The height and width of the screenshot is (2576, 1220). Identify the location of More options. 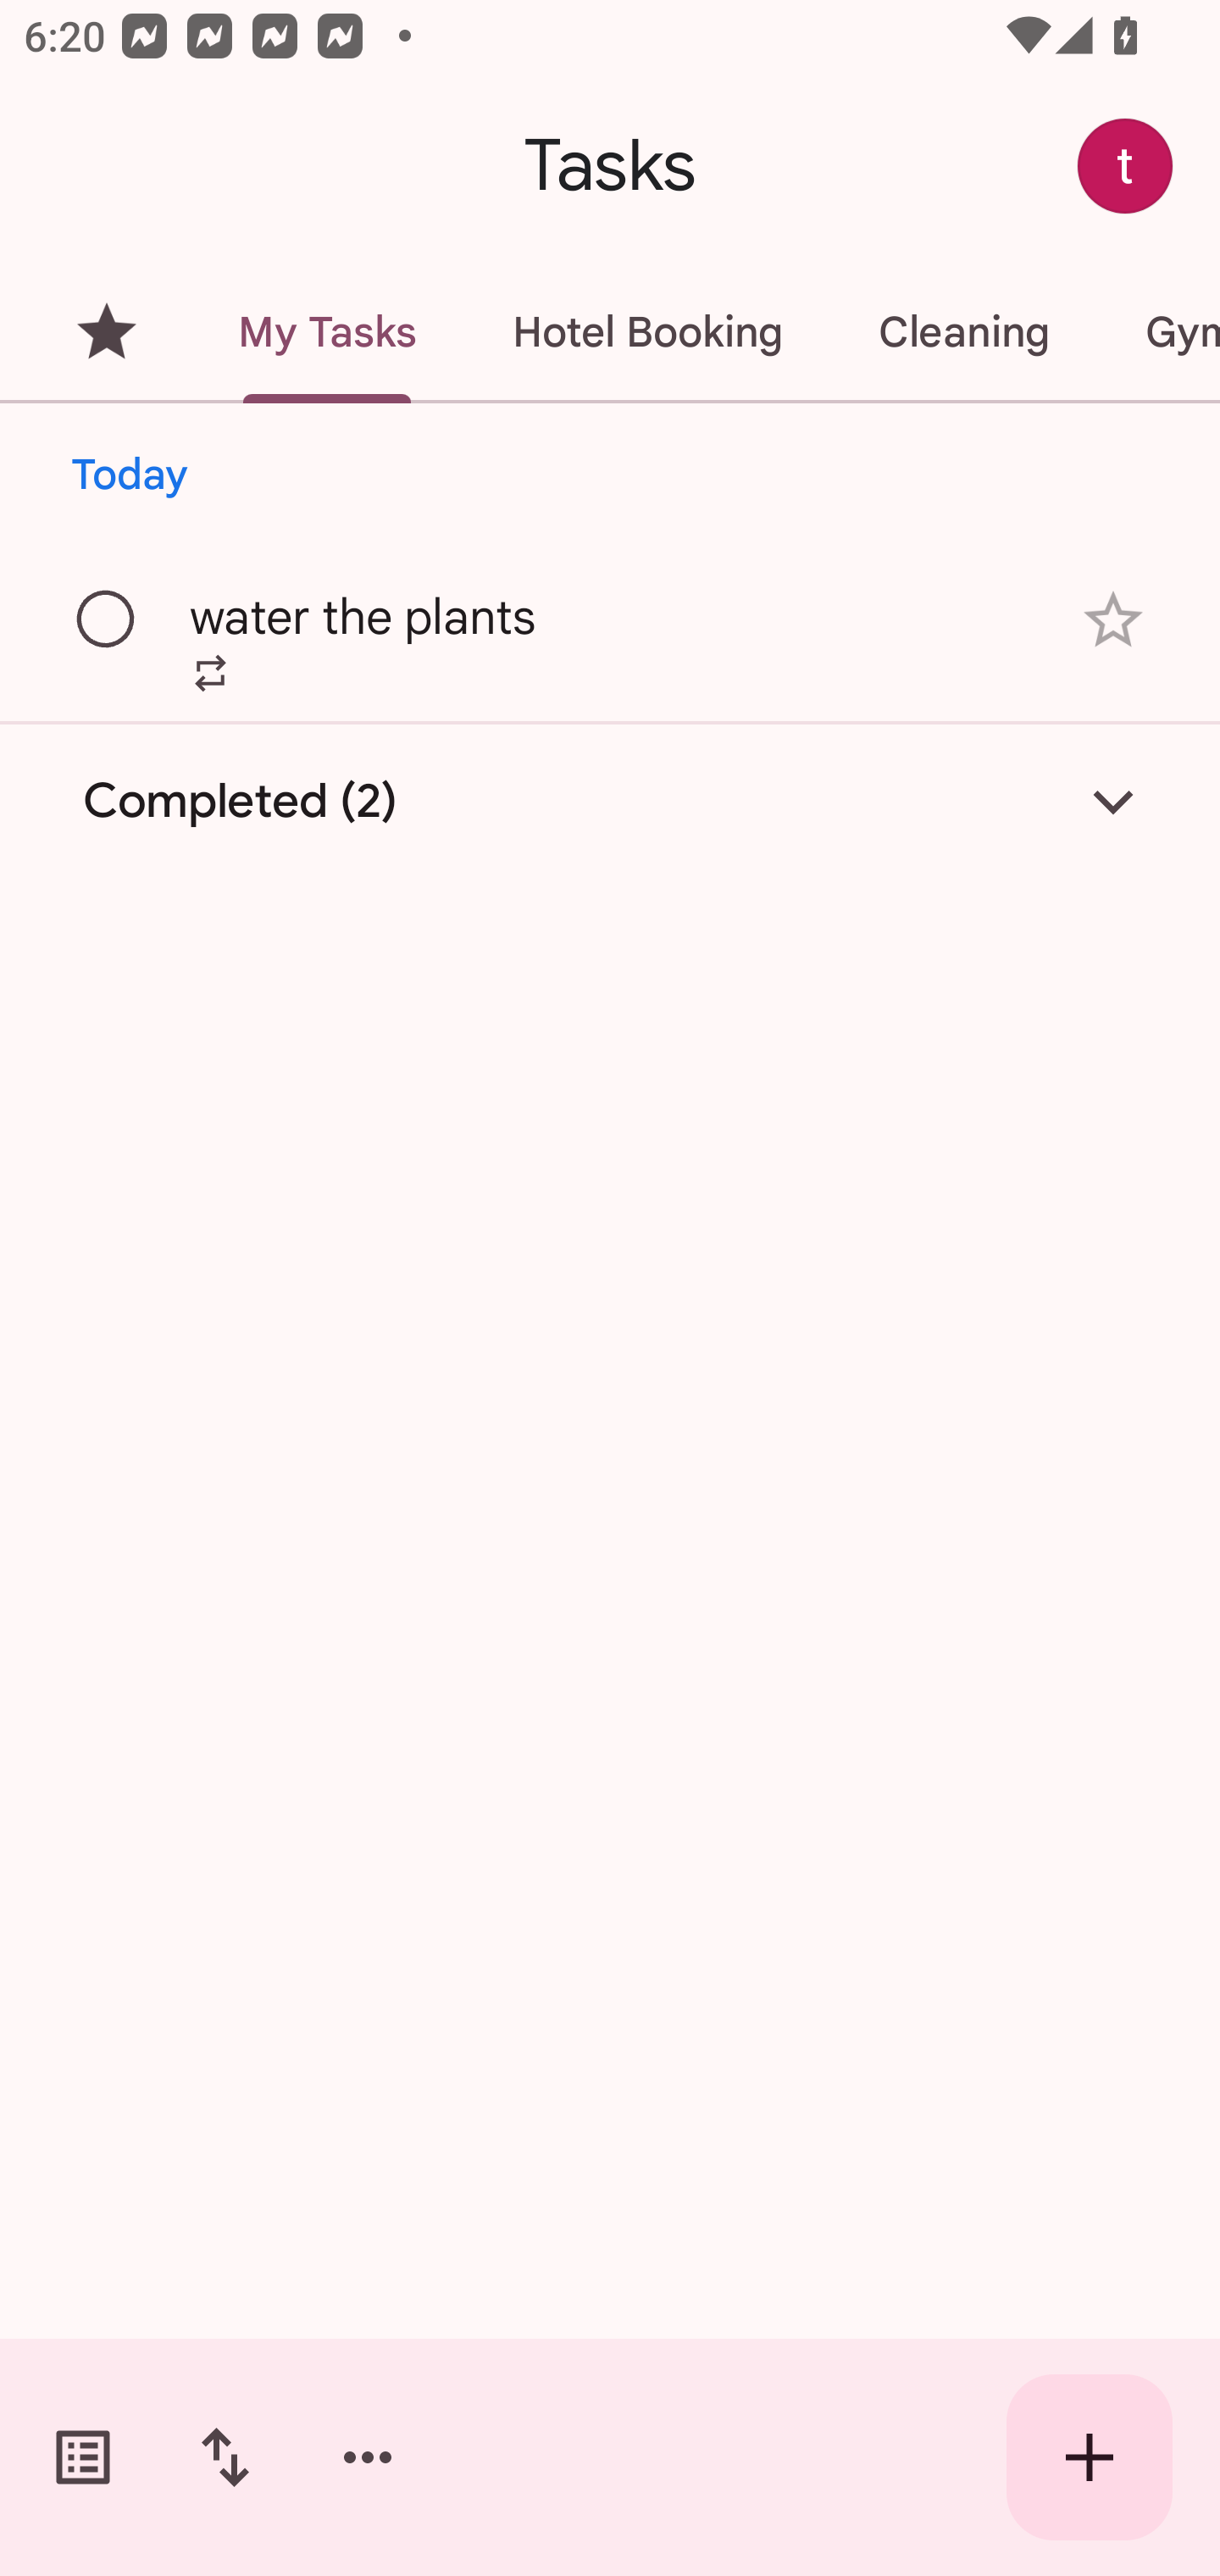
(368, 2457).